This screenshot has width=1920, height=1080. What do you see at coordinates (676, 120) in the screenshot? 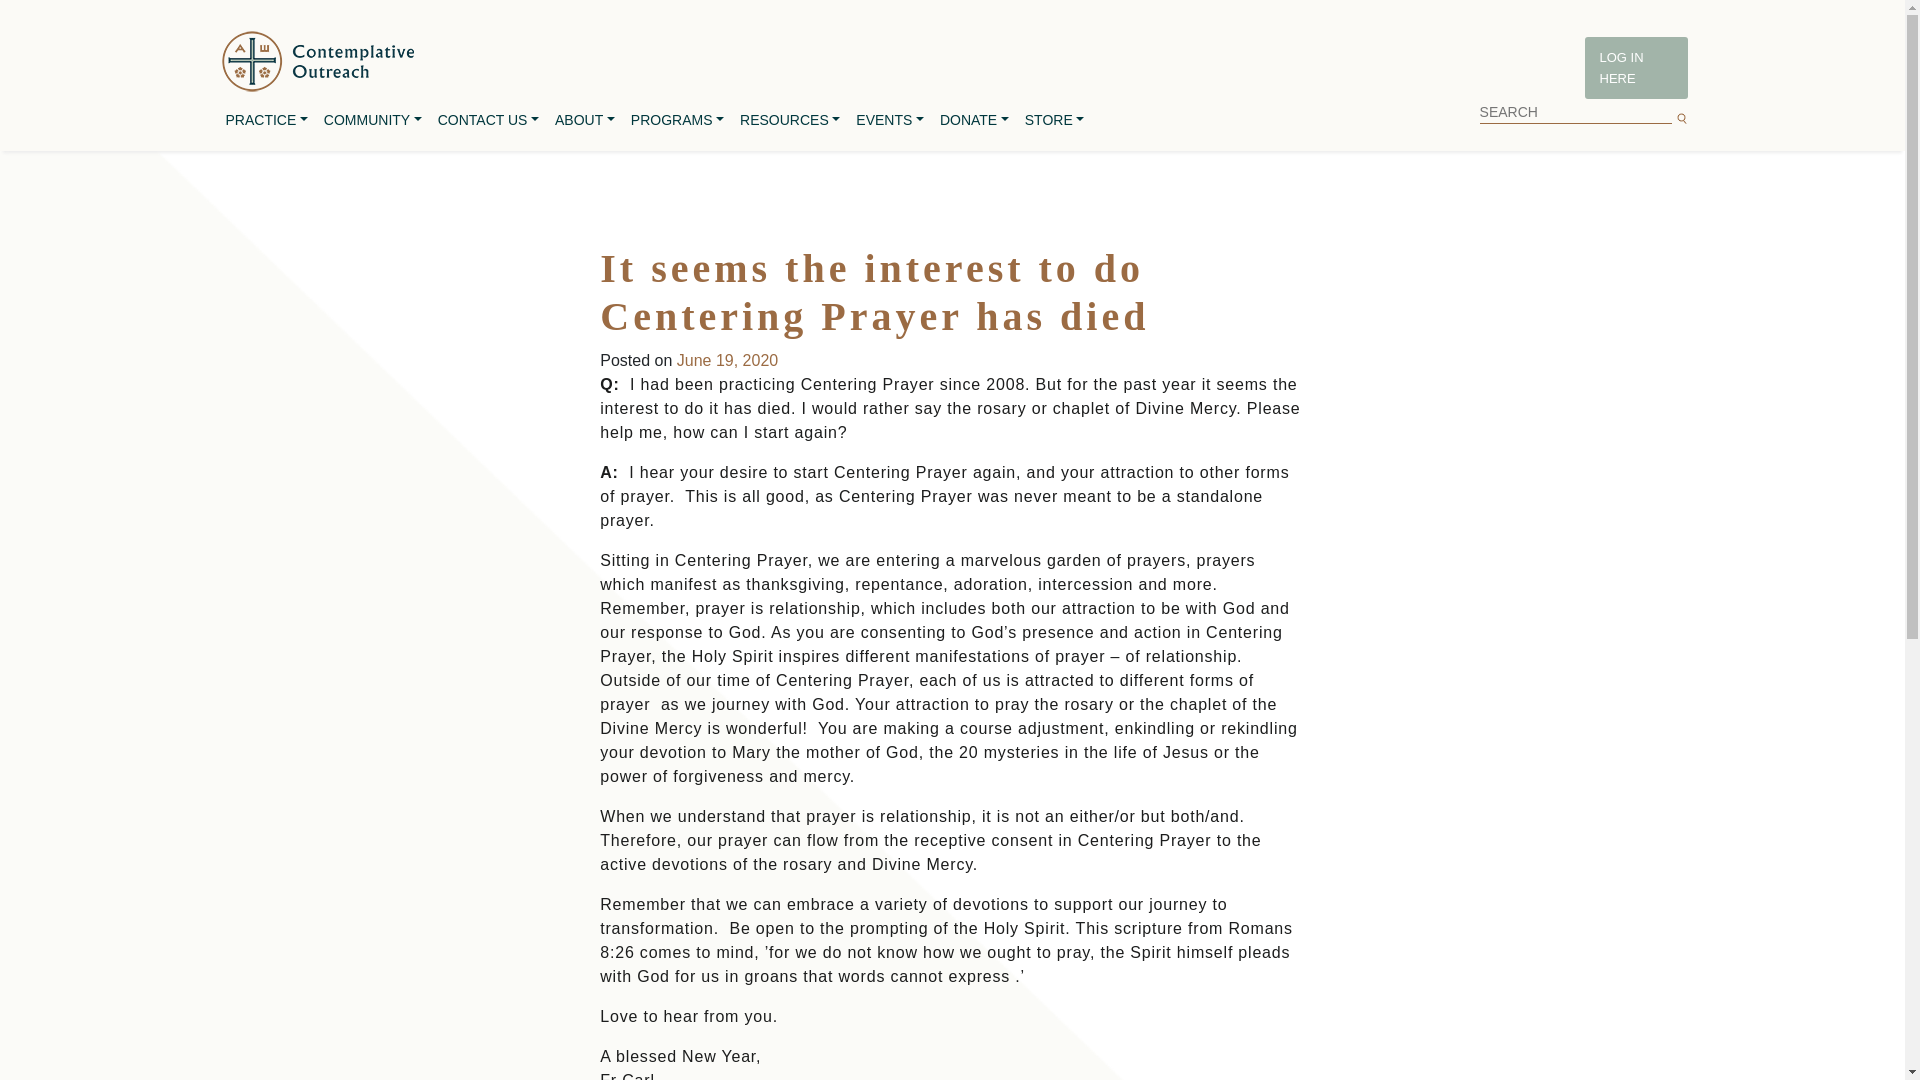
I see `PROGRAMS` at bounding box center [676, 120].